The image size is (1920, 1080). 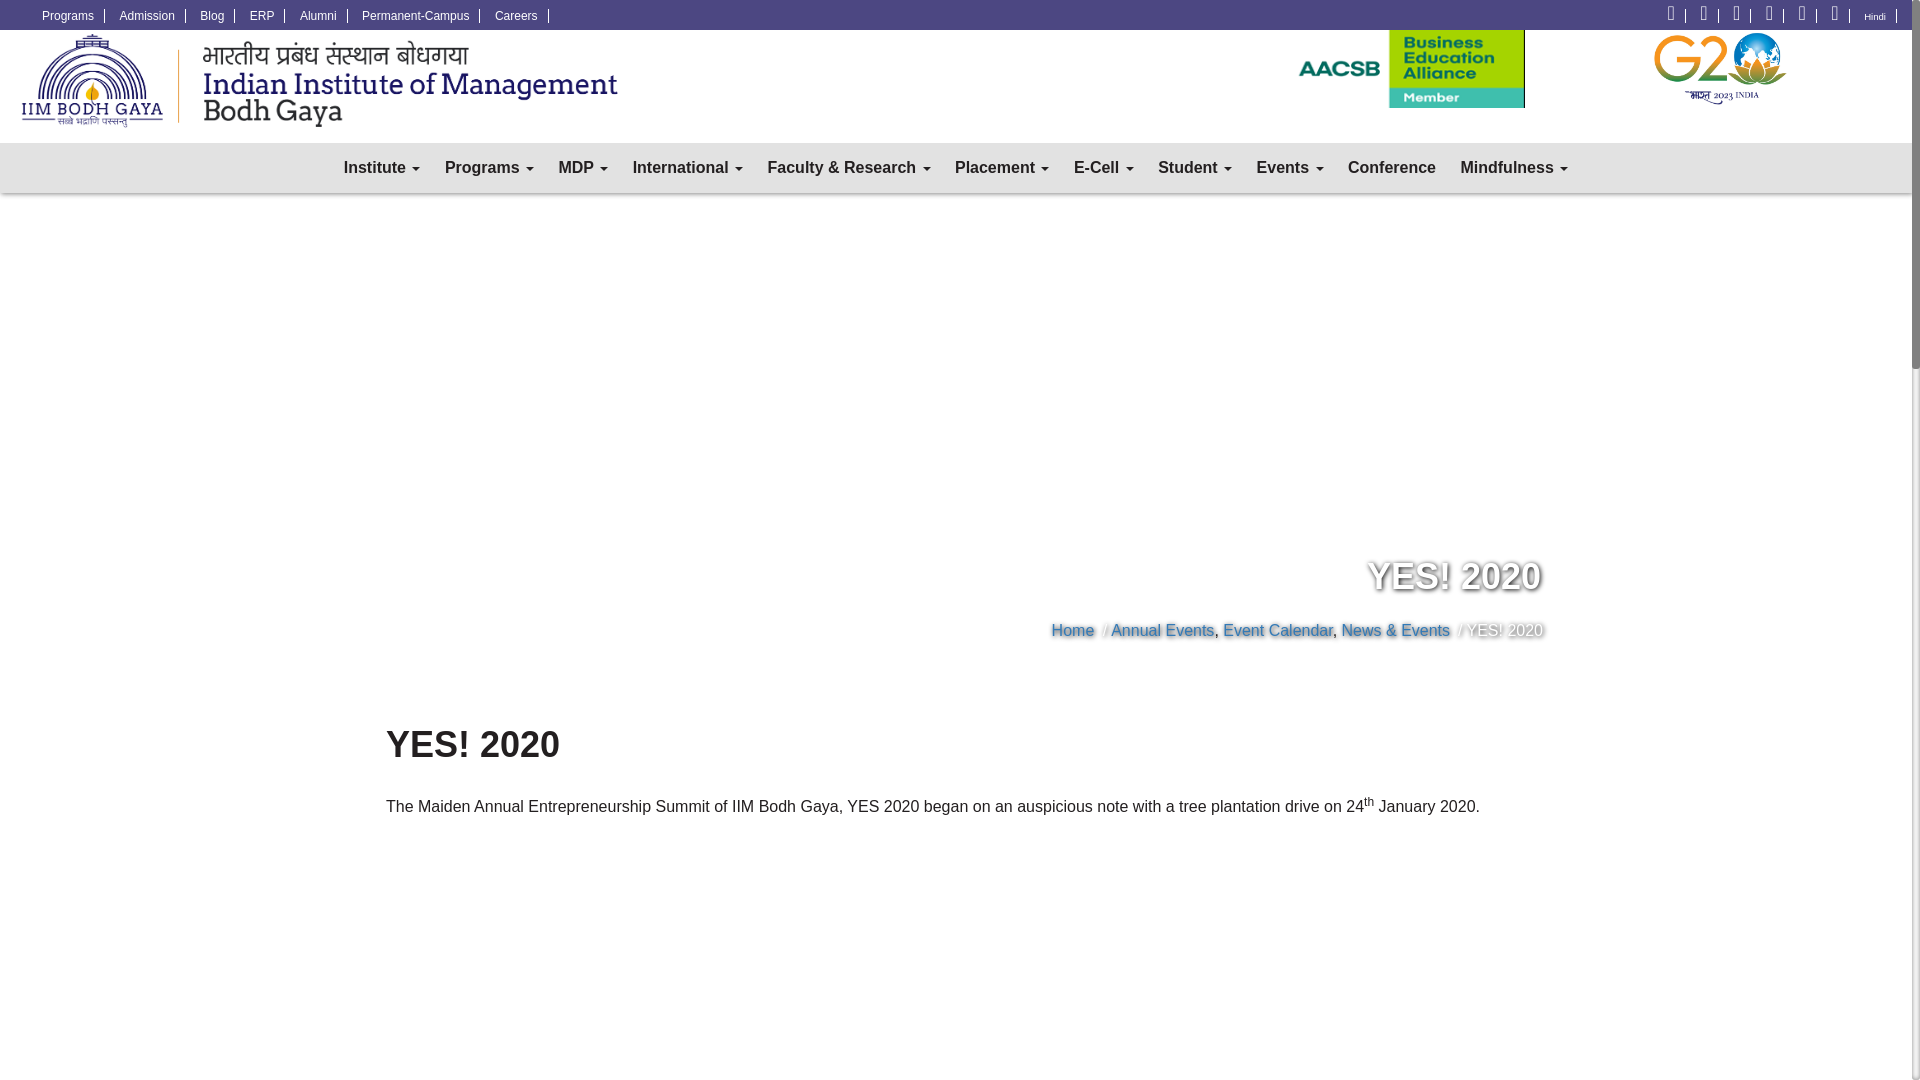 I want to click on MDP, so click(x=582, y=168).